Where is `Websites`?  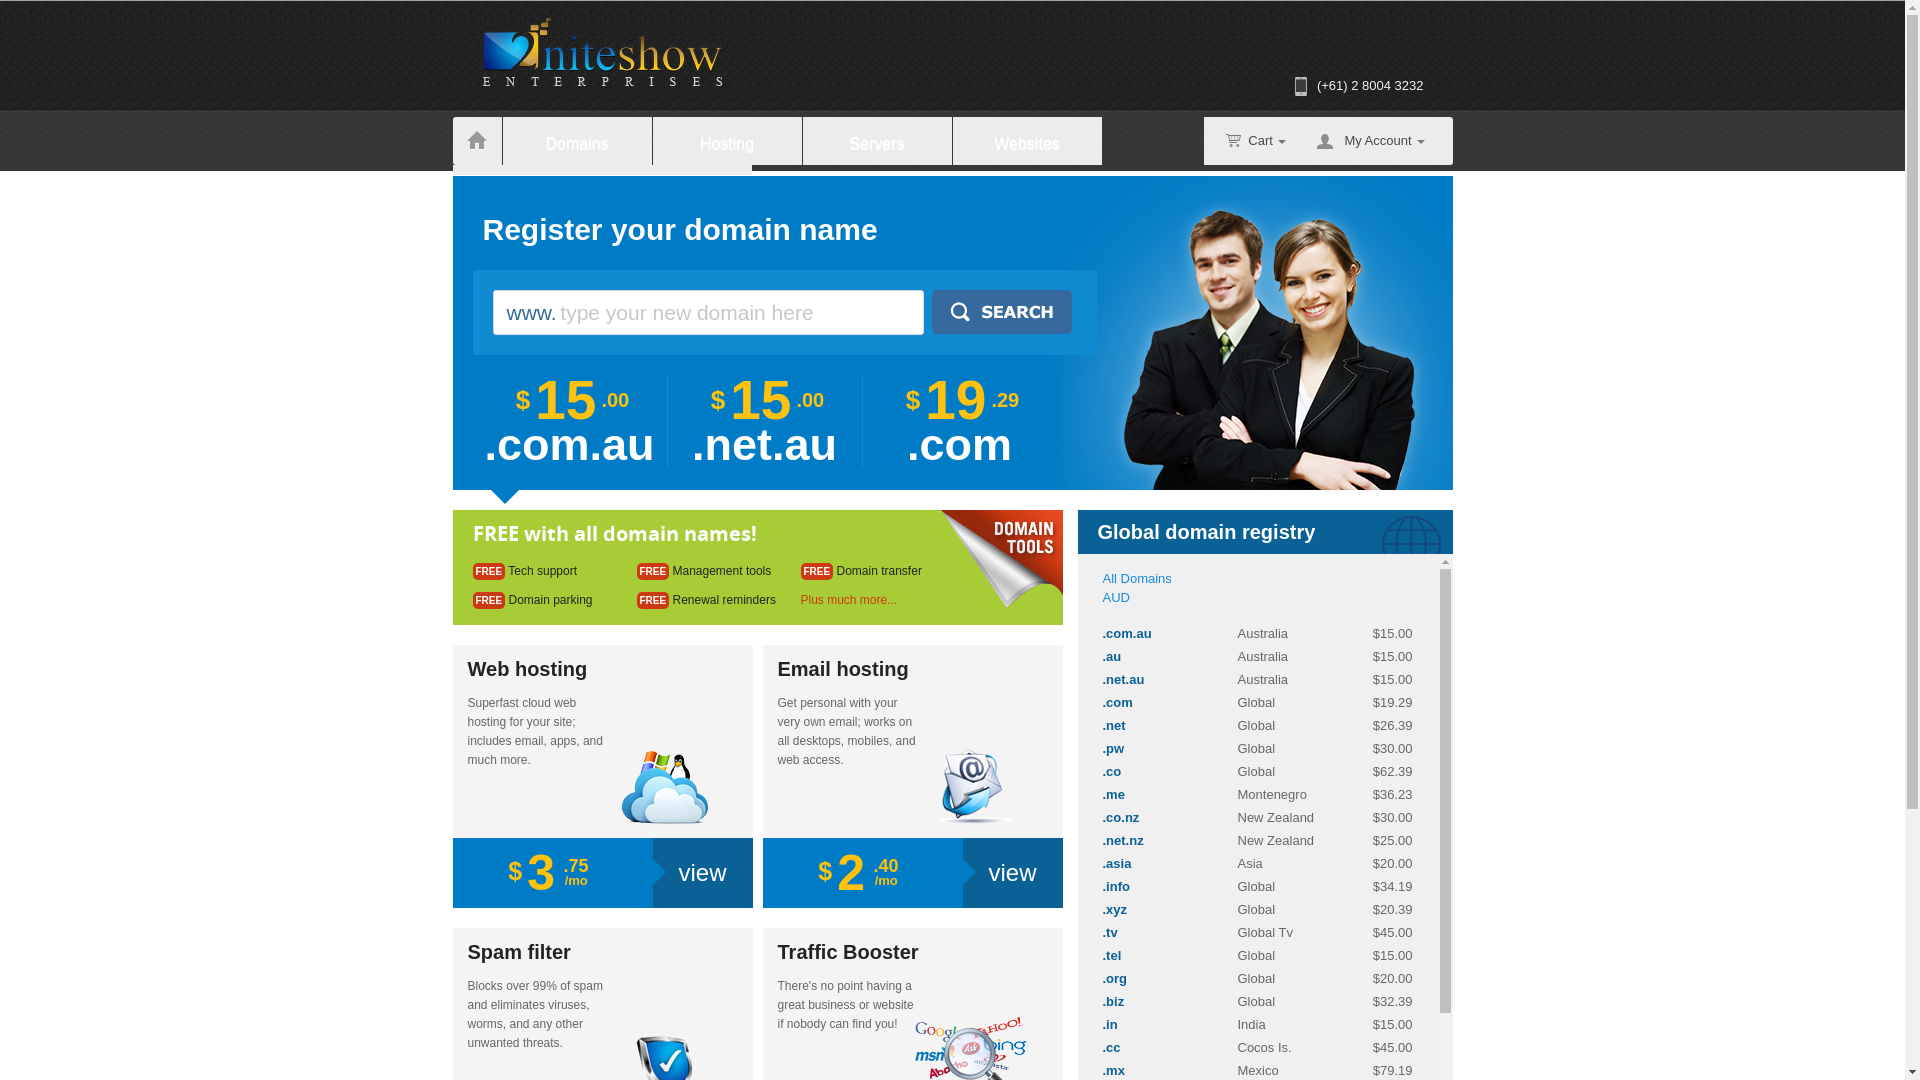 Websites is located at coordinates (1026, 141).